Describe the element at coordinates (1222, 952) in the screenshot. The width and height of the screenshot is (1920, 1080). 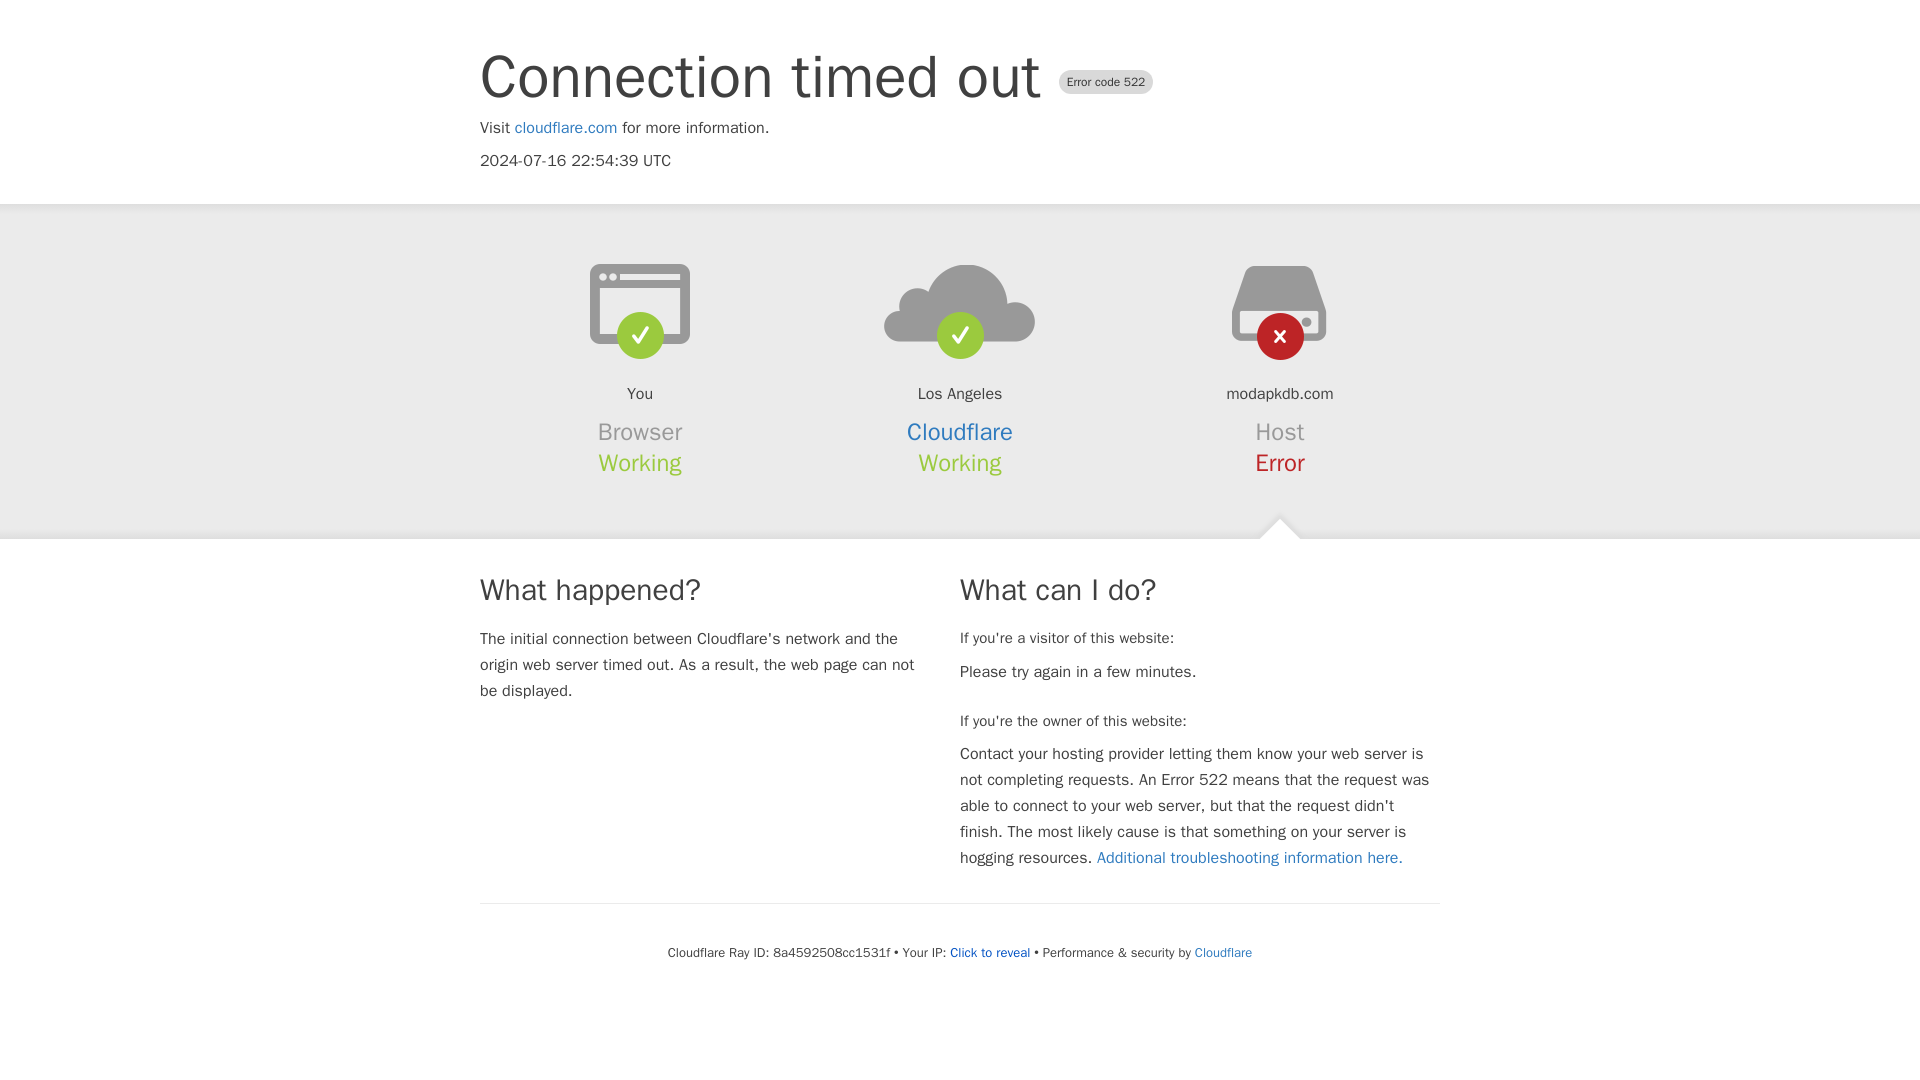
I see `Cloudflare` at that location.